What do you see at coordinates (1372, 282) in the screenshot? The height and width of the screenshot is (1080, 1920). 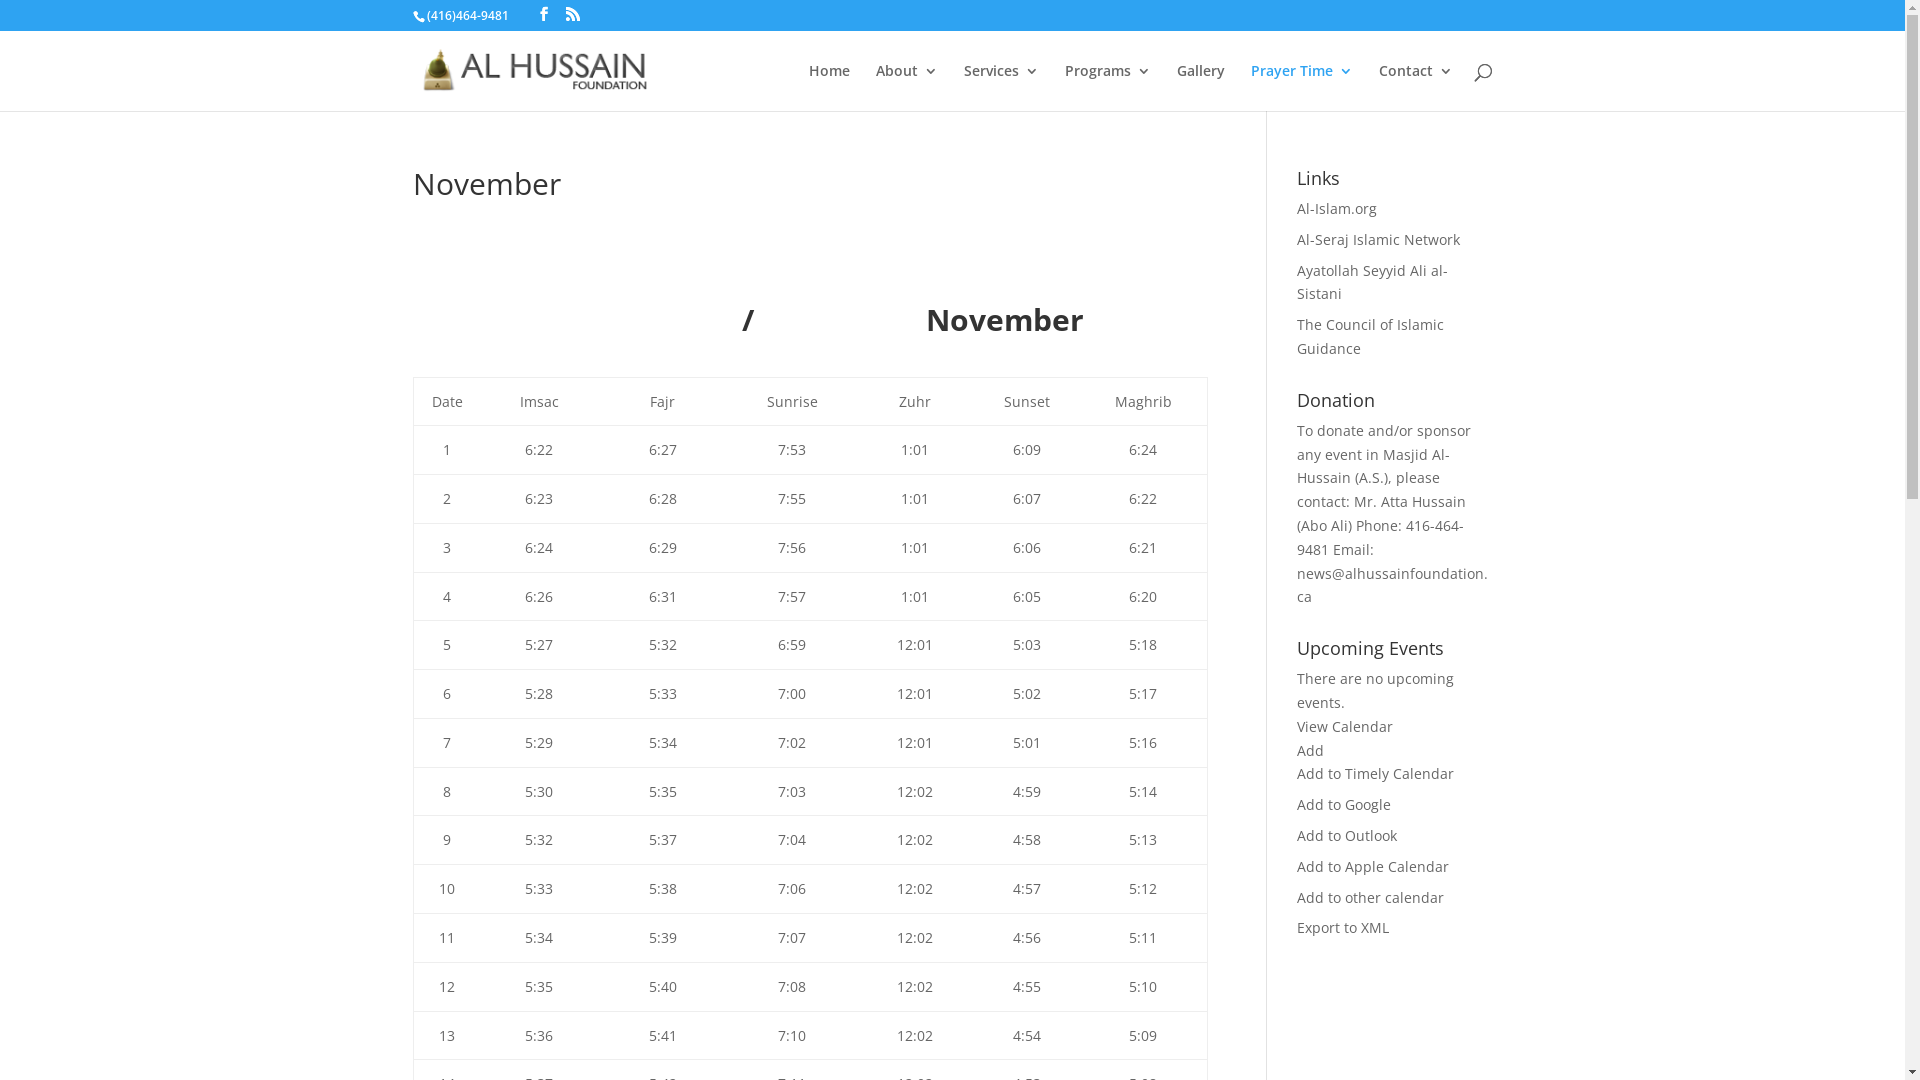 I see `Ayatollah Seyyid Ali al-Sistani` at bounding box center [1372, 282].